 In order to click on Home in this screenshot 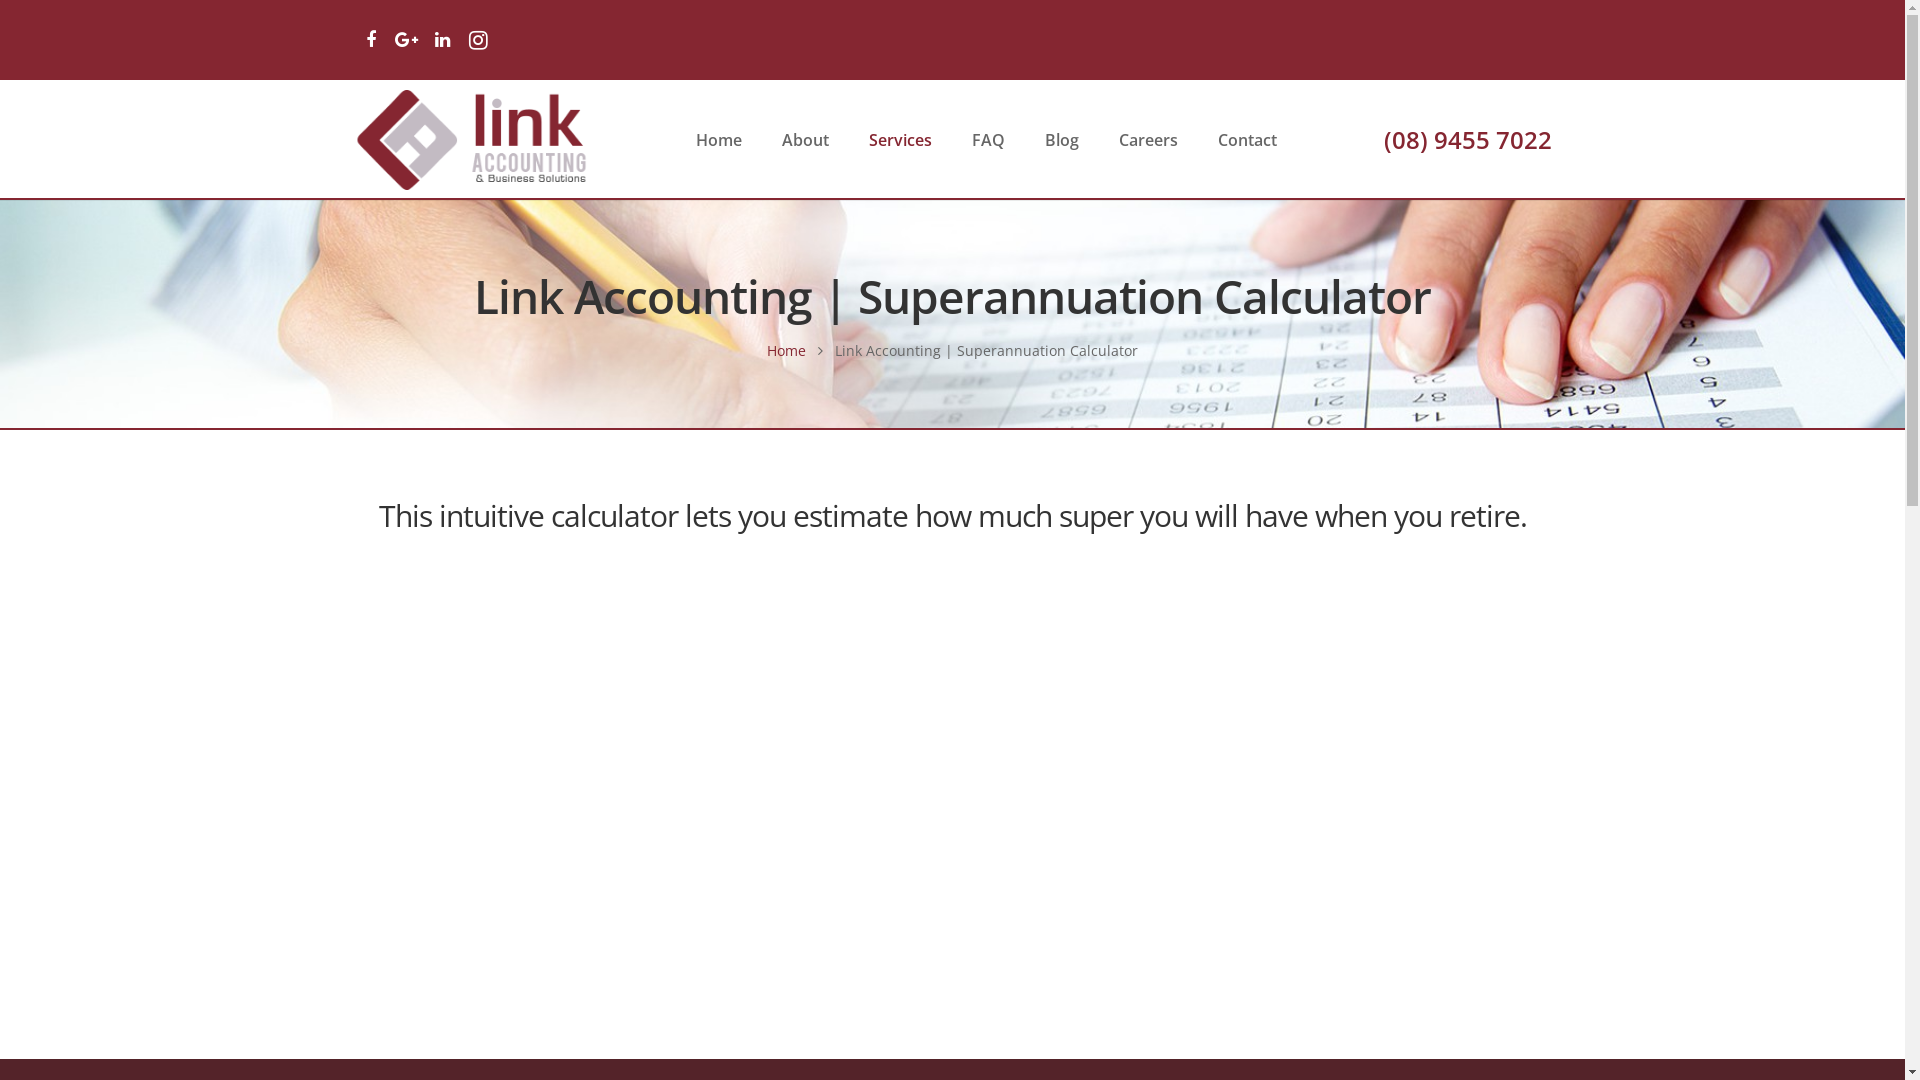, I will do `click(786, 350)`.